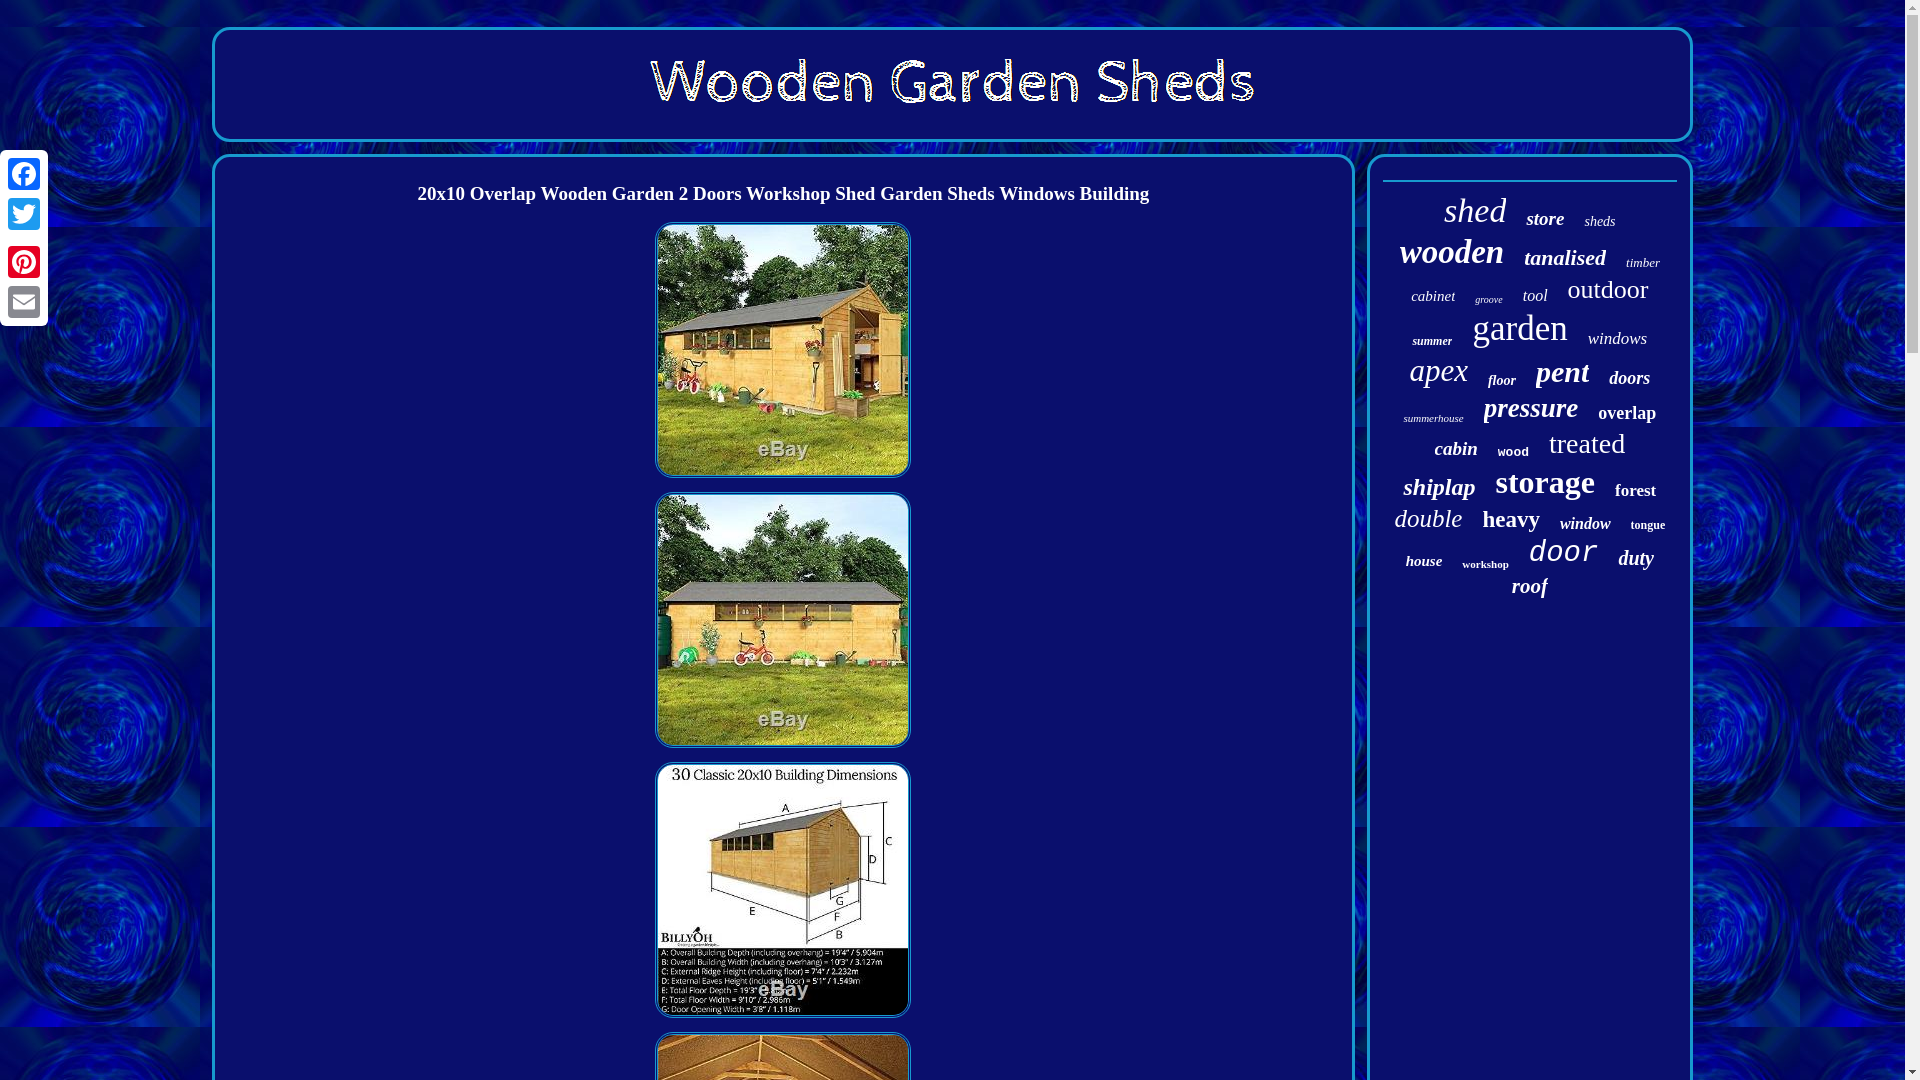  What do you see at coordinates (1562, 372) in the screenshot?
I see `pent` at bounding box center [1562, 372].